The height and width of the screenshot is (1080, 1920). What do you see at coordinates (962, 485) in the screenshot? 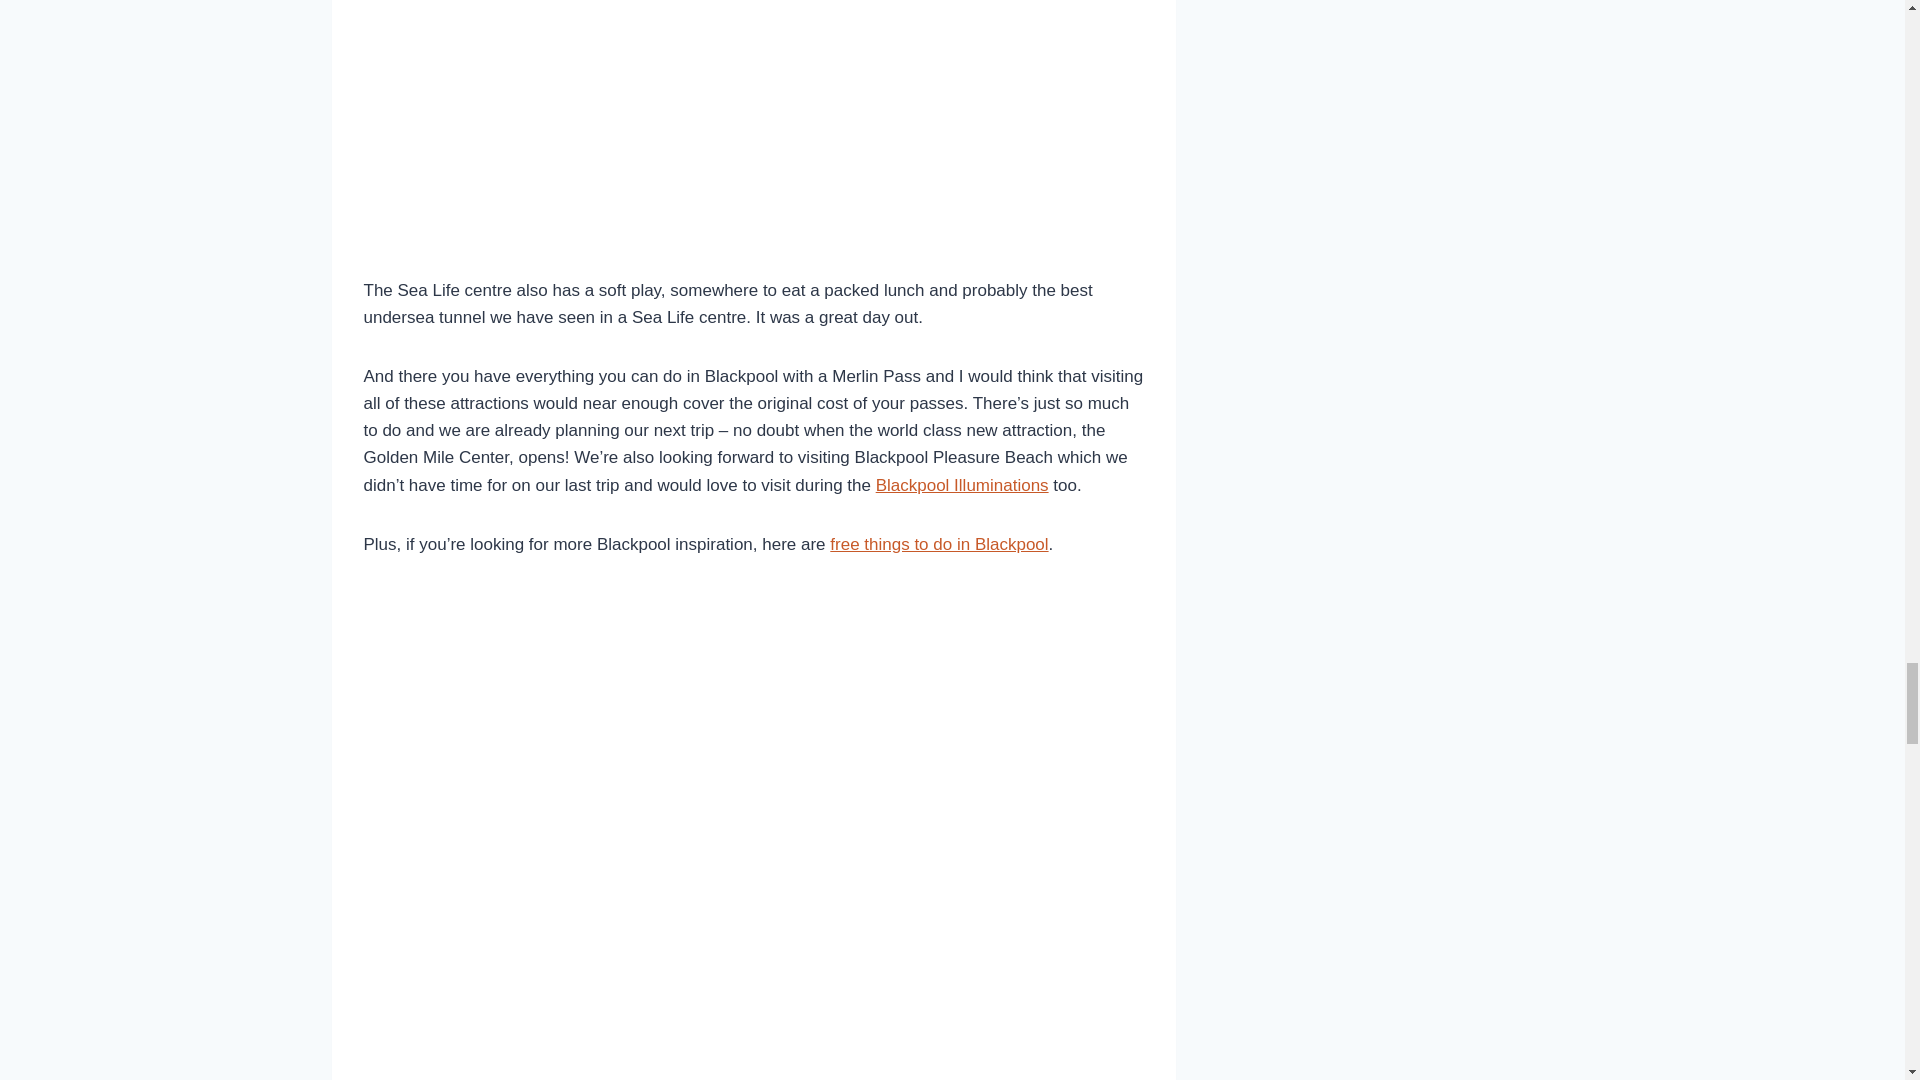
I see `Blackpool Illuminations` at bounding box center [962, 485].